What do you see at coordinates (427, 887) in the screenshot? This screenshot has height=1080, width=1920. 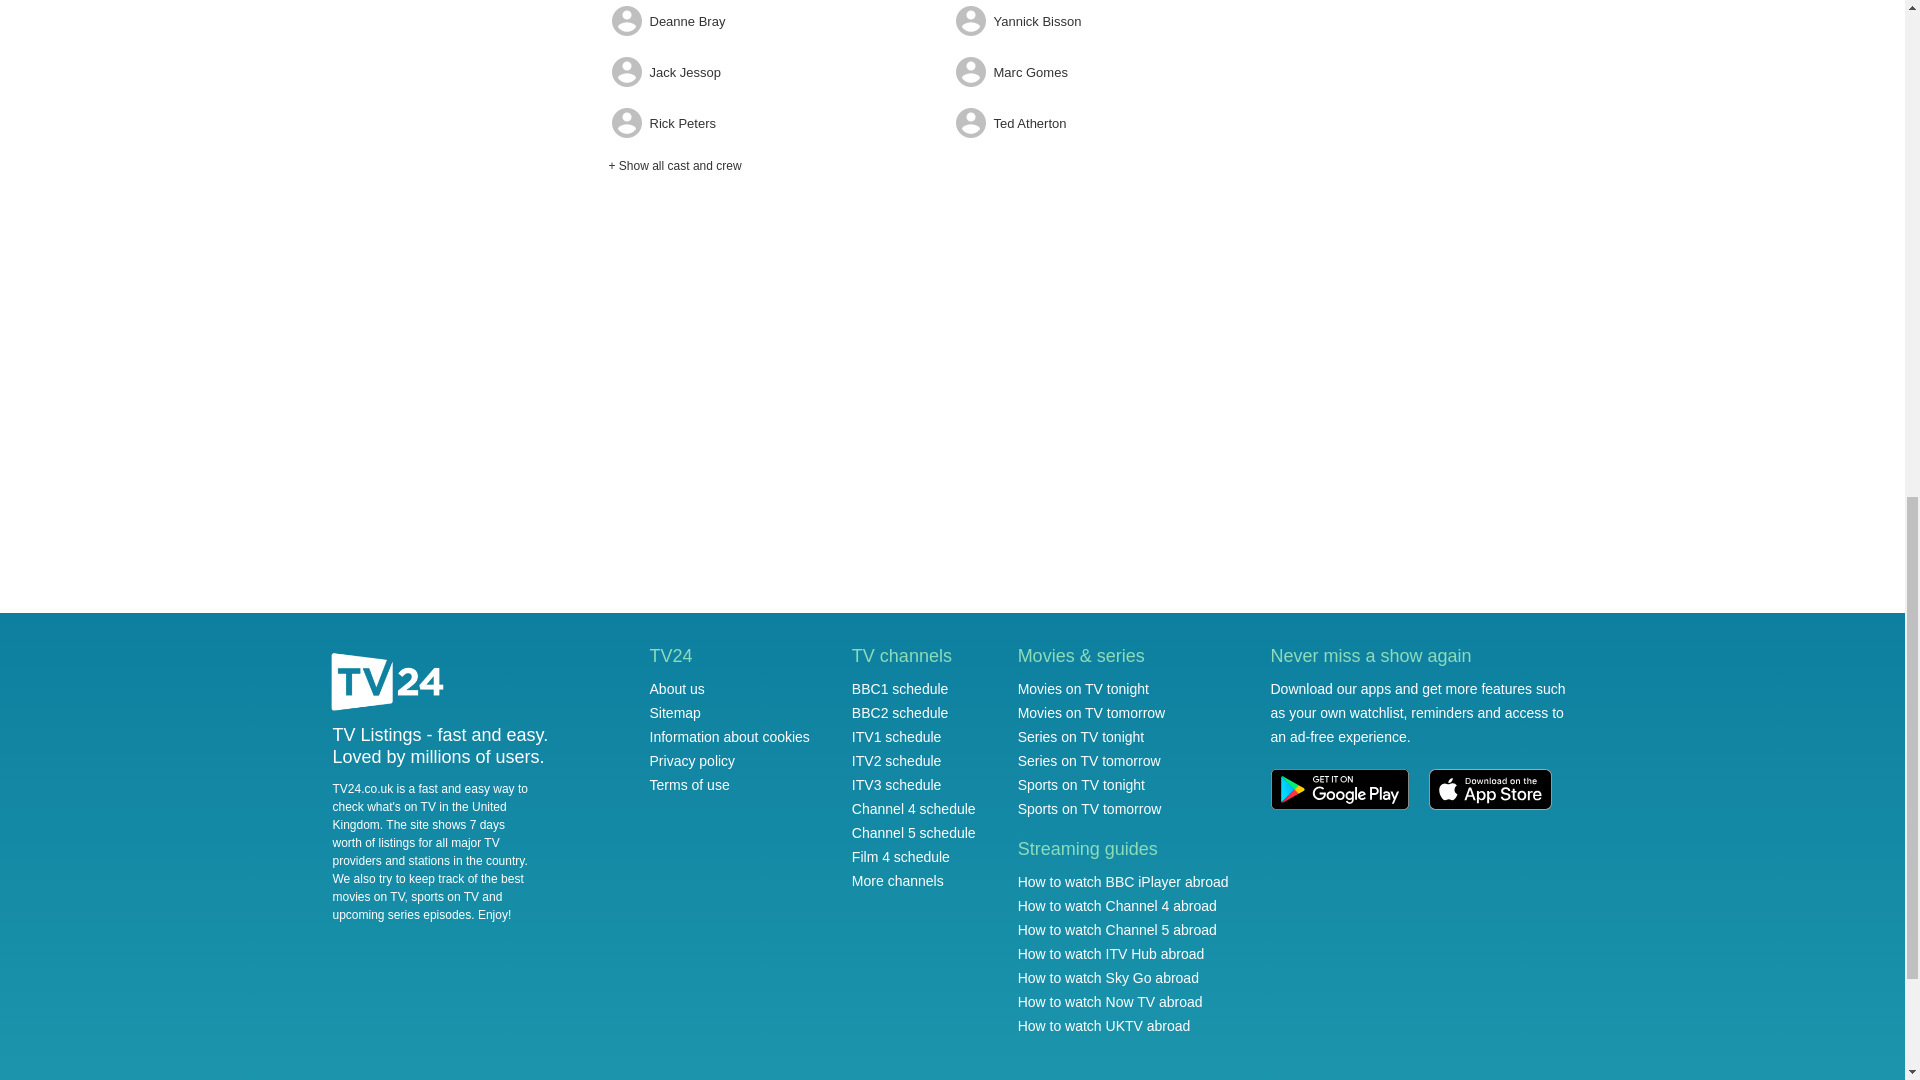 I see `the best movies on TV` at bounding box center [427, 887].